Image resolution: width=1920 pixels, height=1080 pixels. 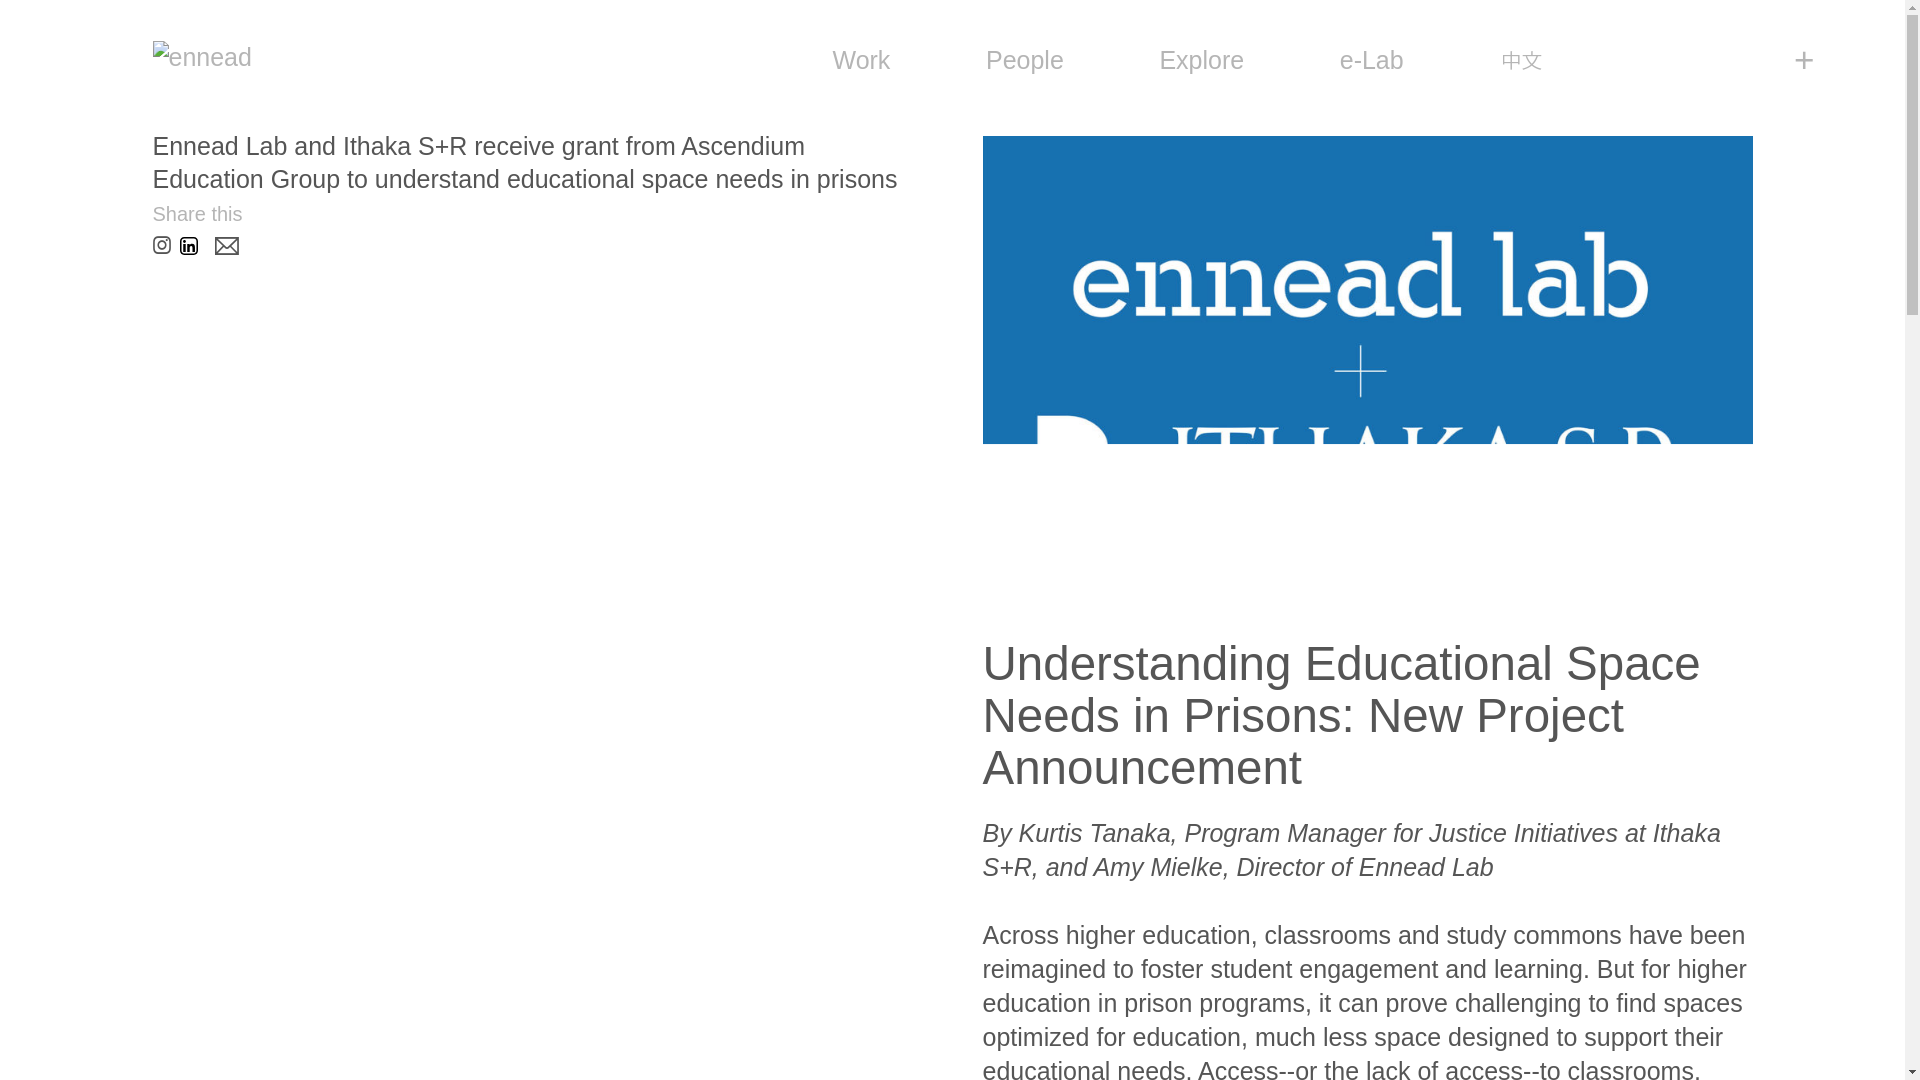 What do you see at coordinates (1202, 60) in the screenshot?
I see `Explore` at bounding box center [1202, 60].